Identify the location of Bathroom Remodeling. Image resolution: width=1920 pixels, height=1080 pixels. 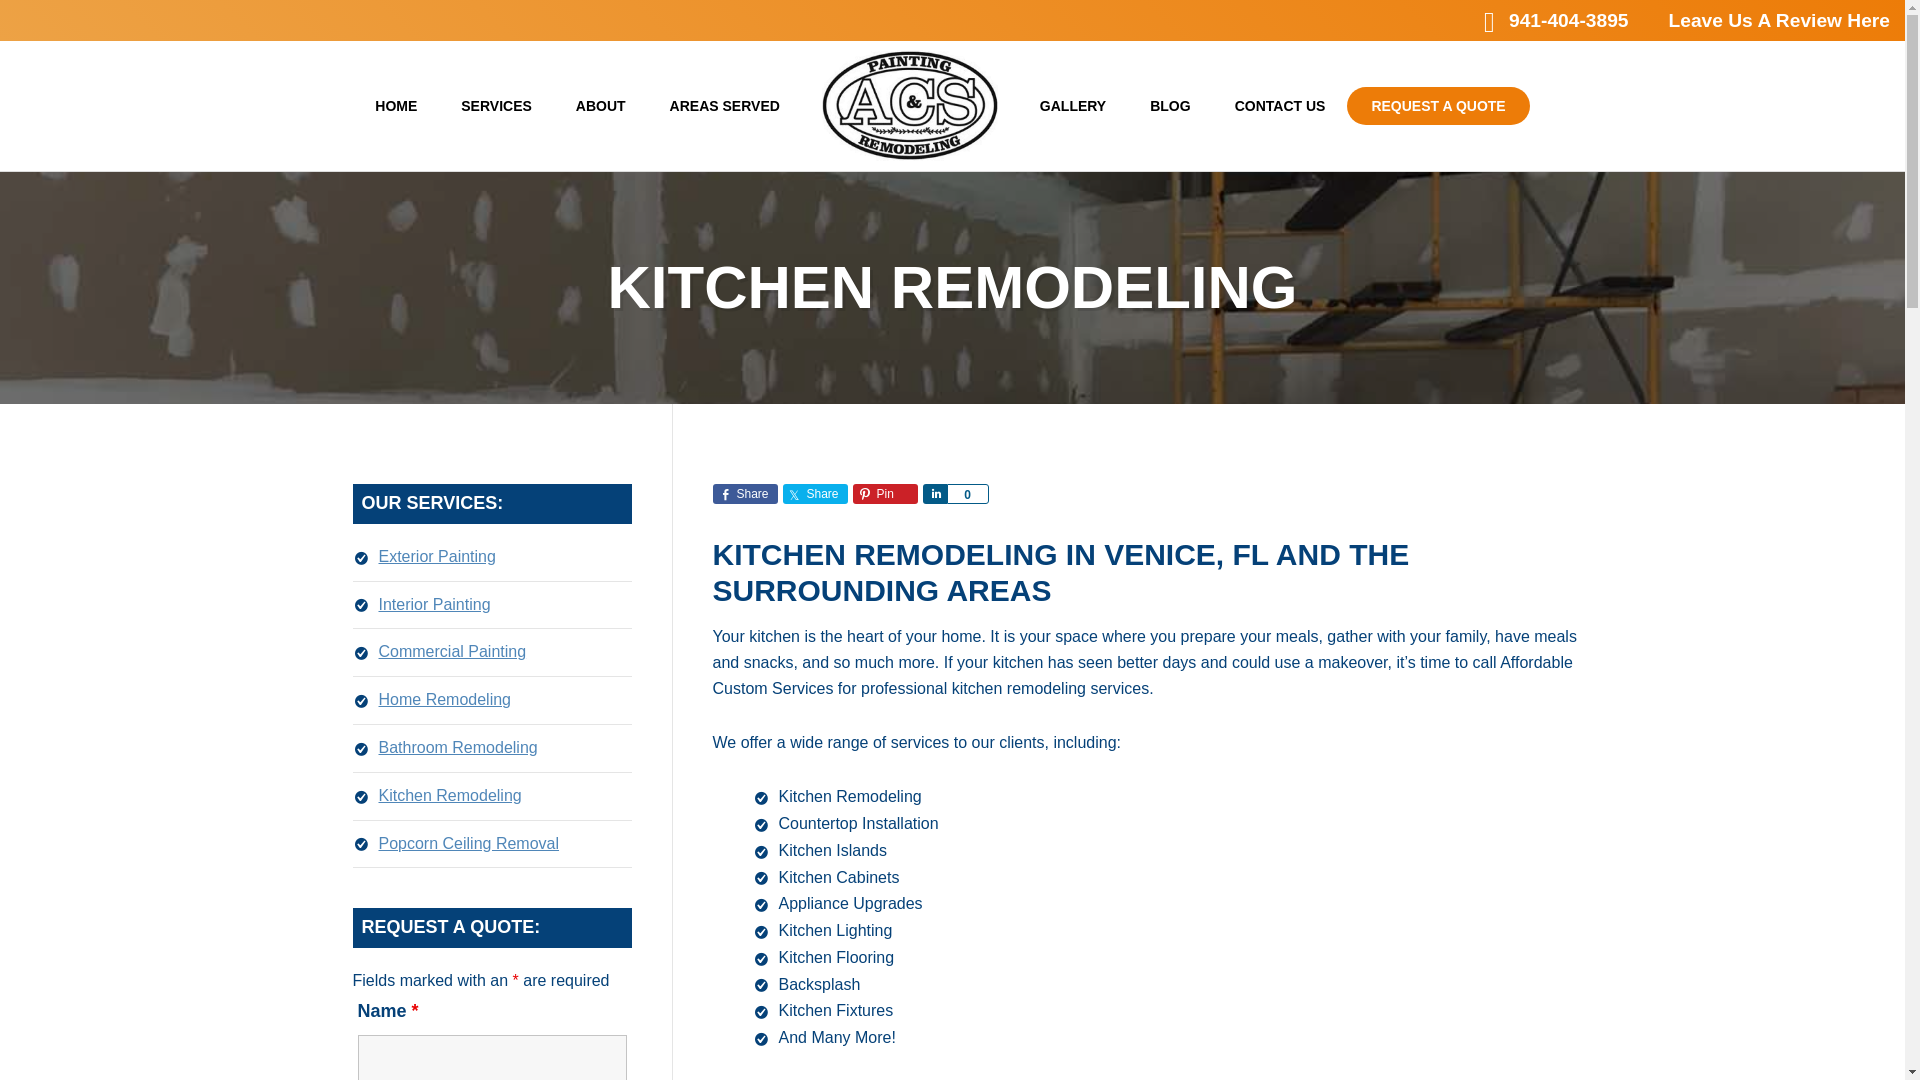
(458, 747).